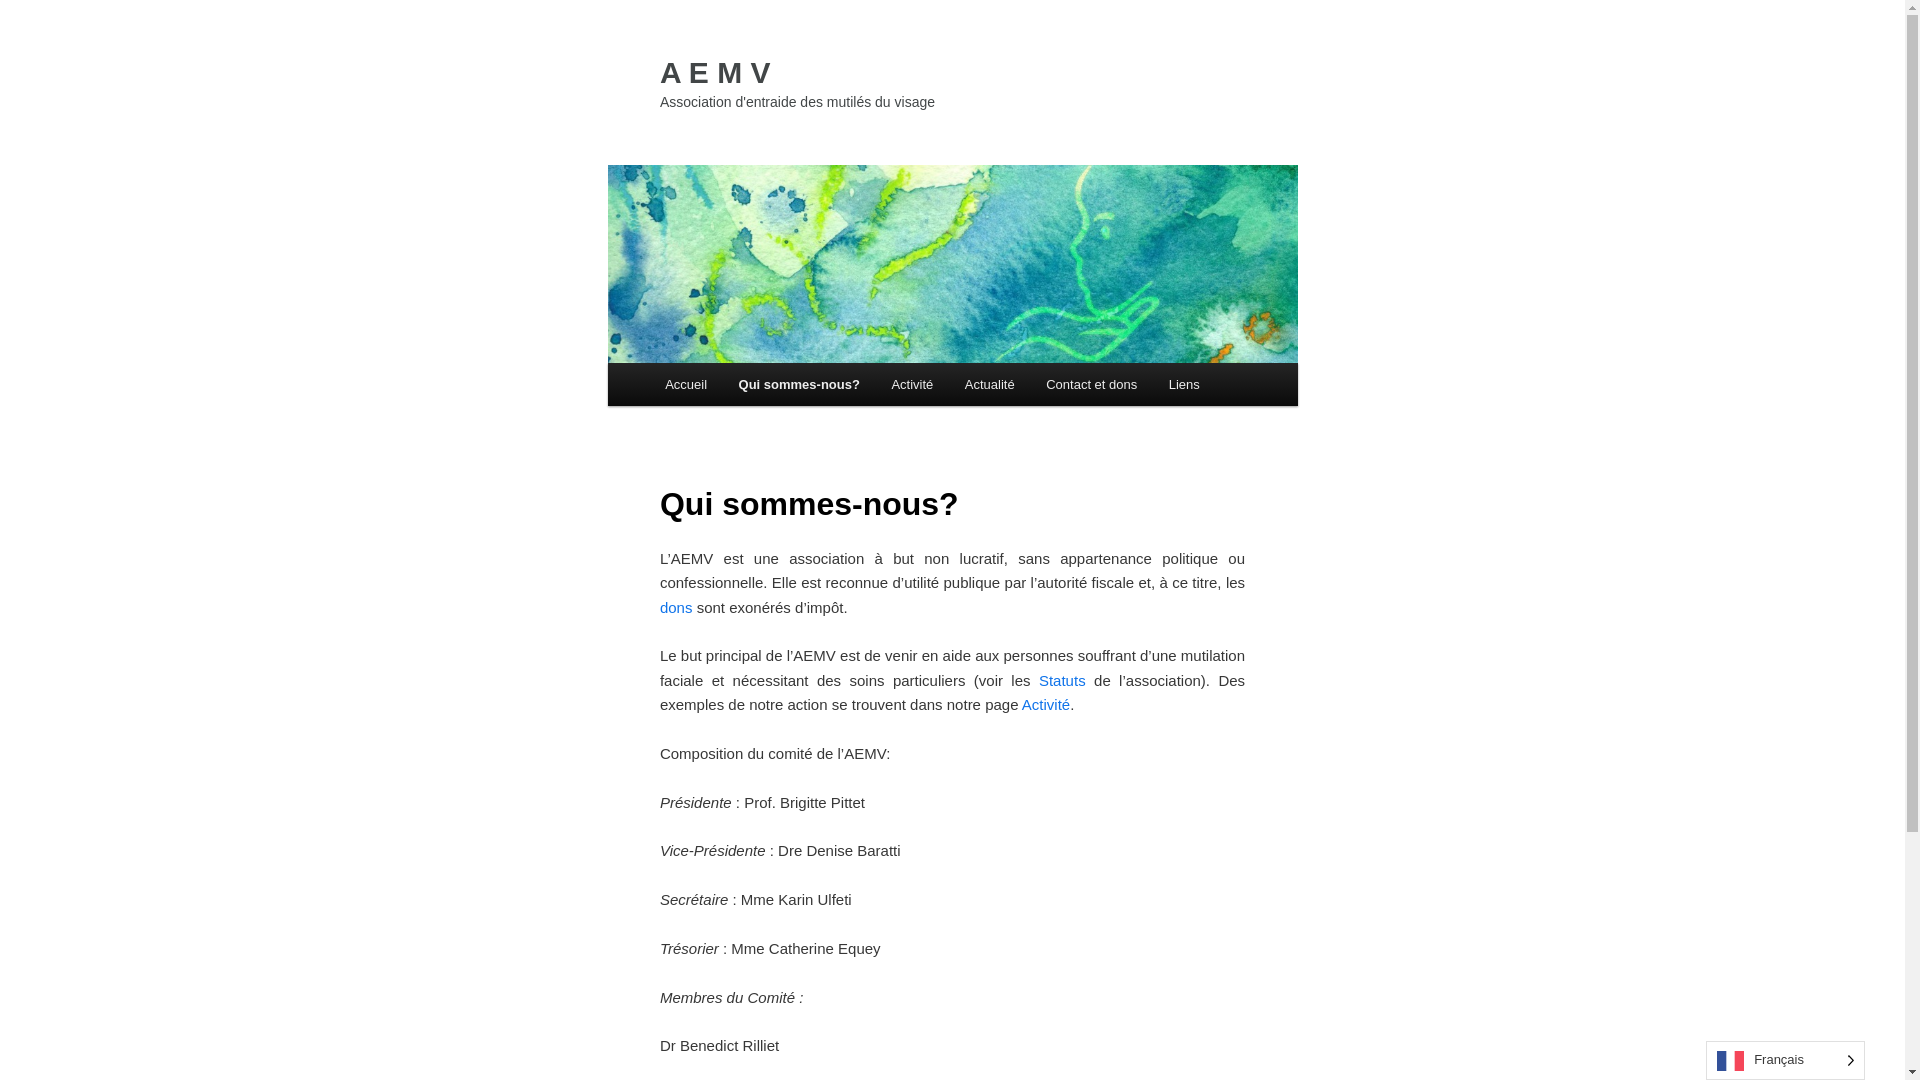 The width and height of the screenshot is (1920, 1080). What do you see at coordinates (716, 72) in the screenshot?
I see `A E M V` at bounding box center [716, 72].